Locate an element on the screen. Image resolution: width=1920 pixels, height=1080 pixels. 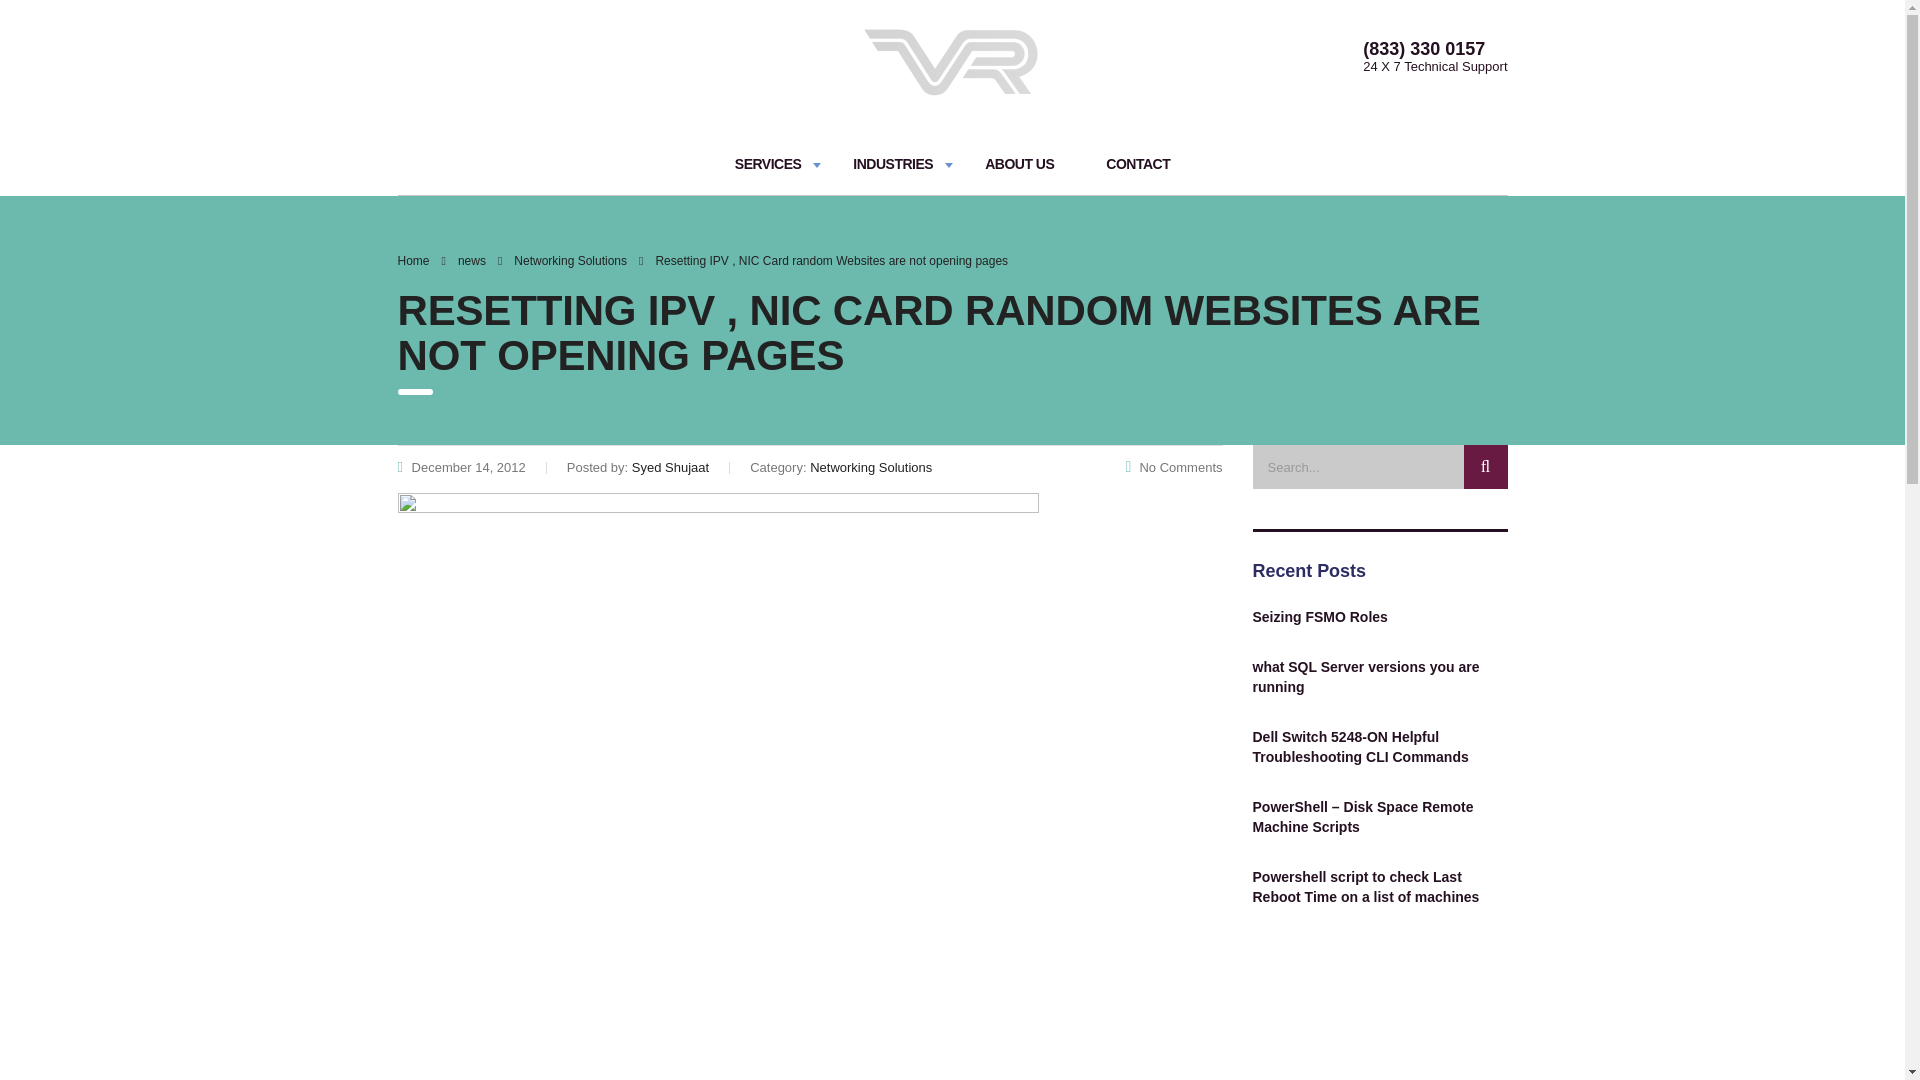
ABOUT US is located at coordinates (1018, 164).